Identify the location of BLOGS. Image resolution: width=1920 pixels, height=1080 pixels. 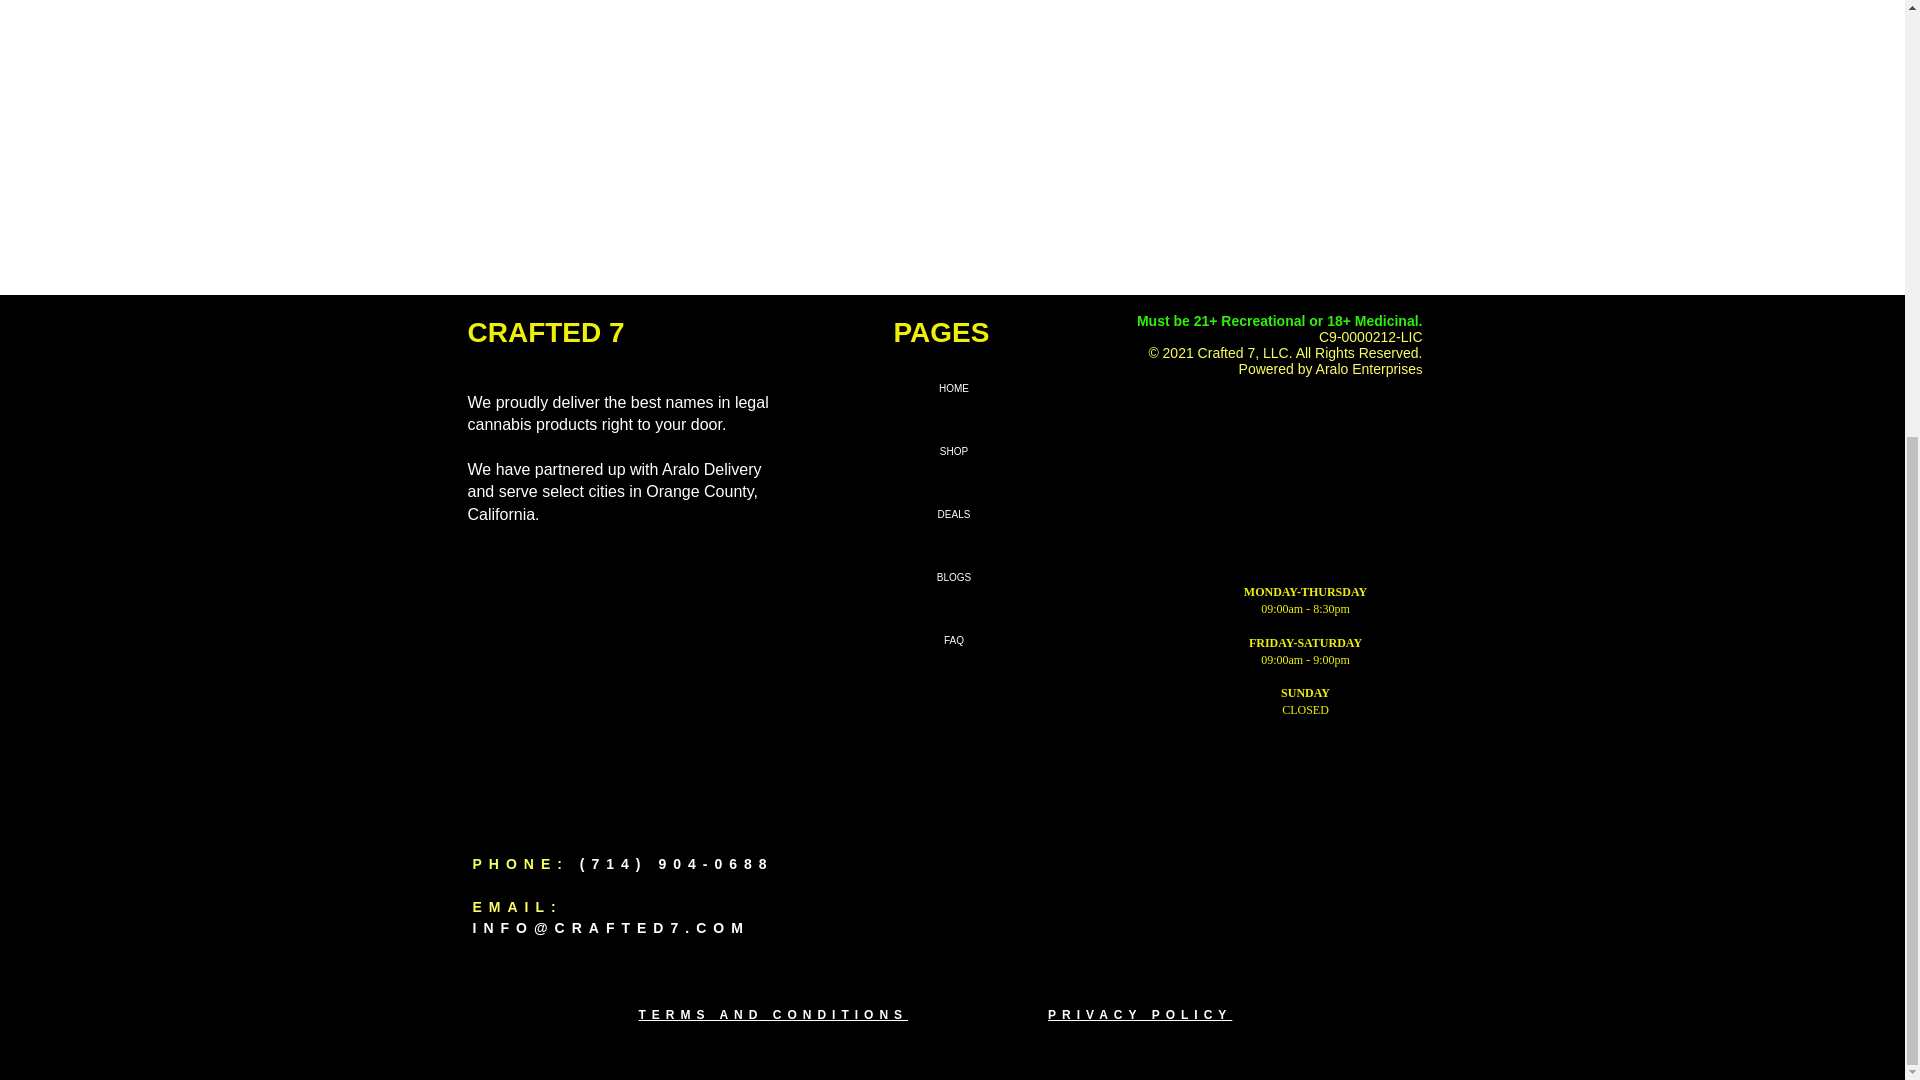
(954, 578).